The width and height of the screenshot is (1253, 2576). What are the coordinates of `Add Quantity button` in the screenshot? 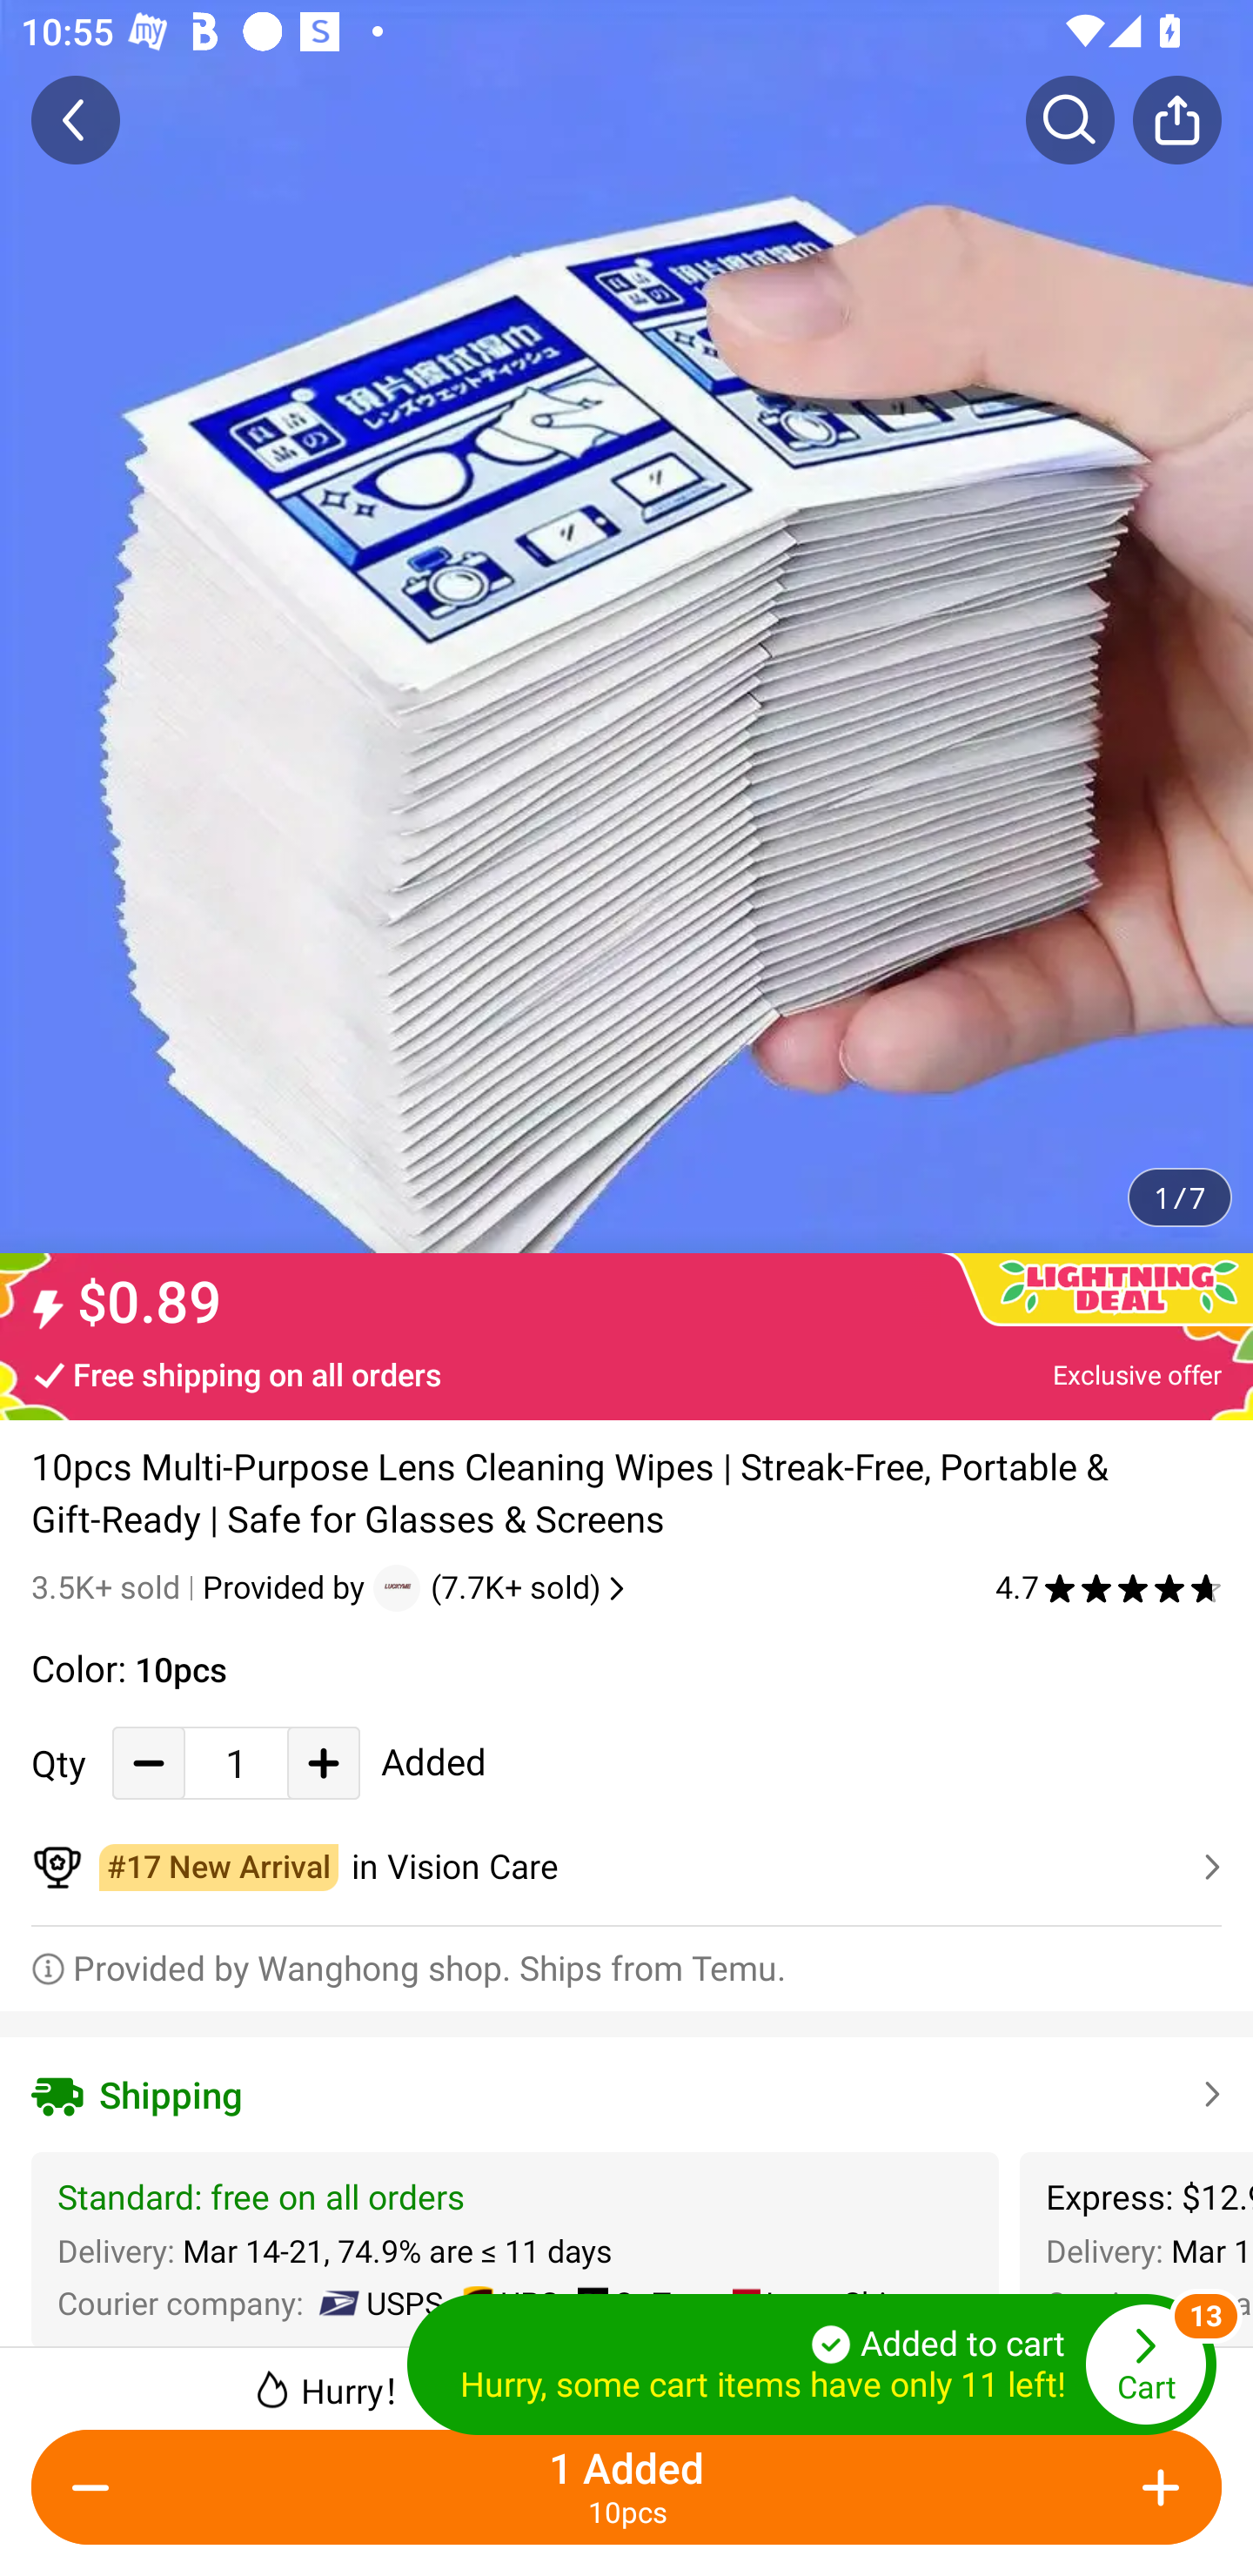 It's located at (1156, 2487).